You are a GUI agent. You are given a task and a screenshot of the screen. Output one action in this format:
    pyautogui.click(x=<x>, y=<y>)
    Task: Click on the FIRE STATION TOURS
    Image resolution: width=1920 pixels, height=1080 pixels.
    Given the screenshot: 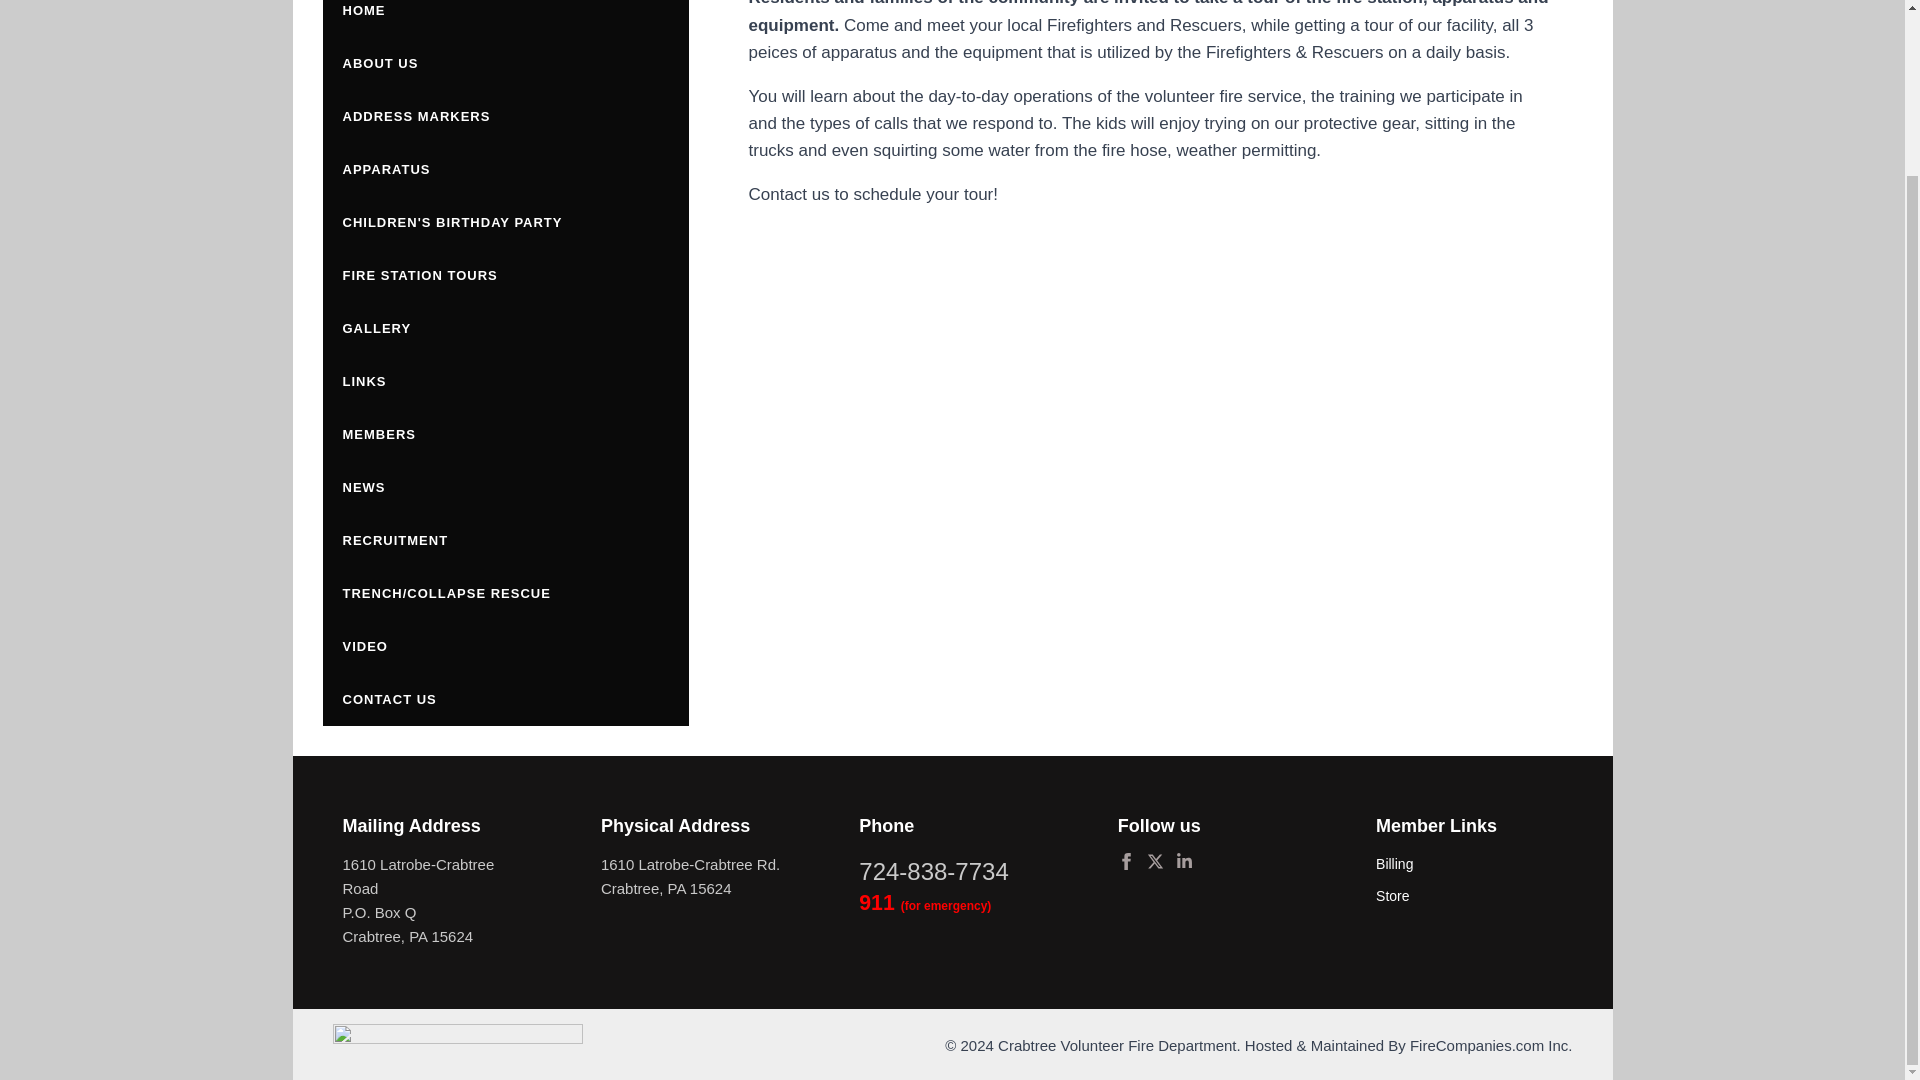 What is the action you would take?
    pyautogui.click(x=504, y=276)
    